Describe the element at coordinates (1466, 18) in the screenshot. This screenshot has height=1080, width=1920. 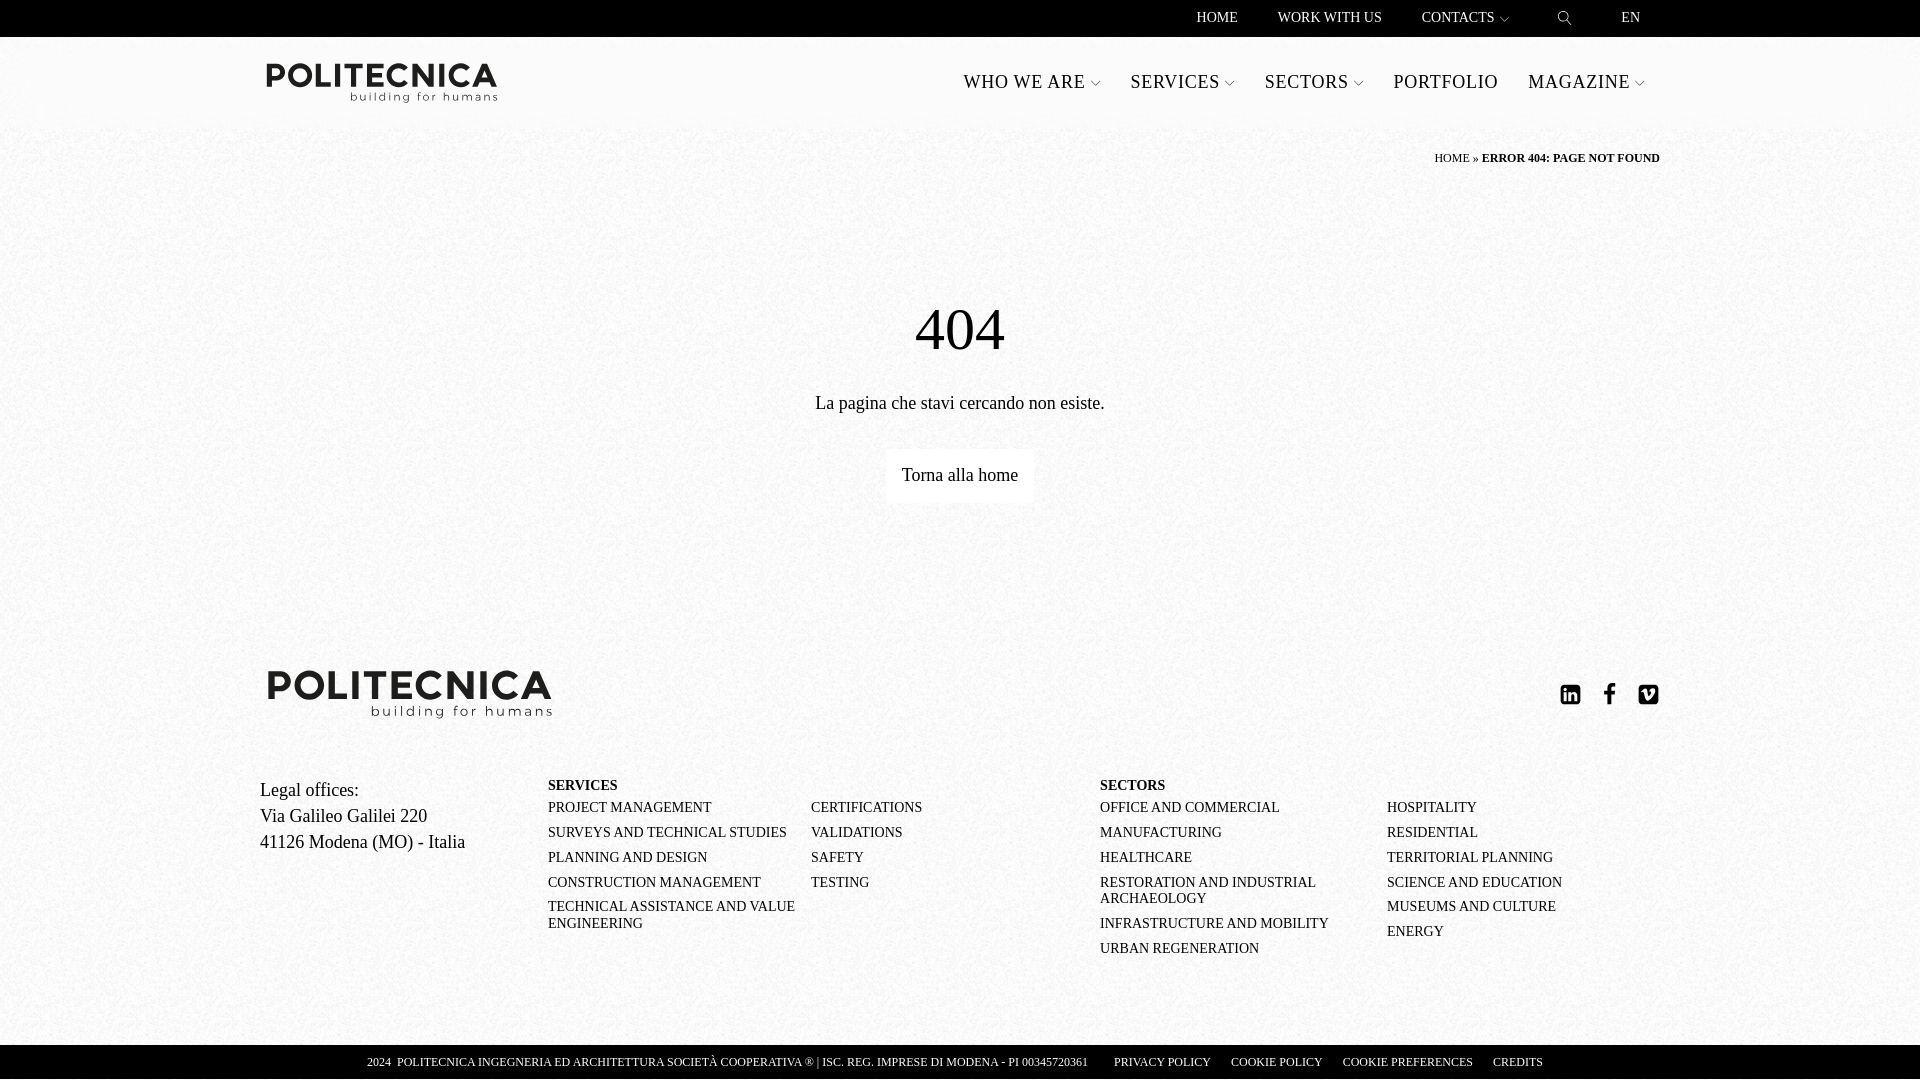
I see `CONTACTS` at that location.